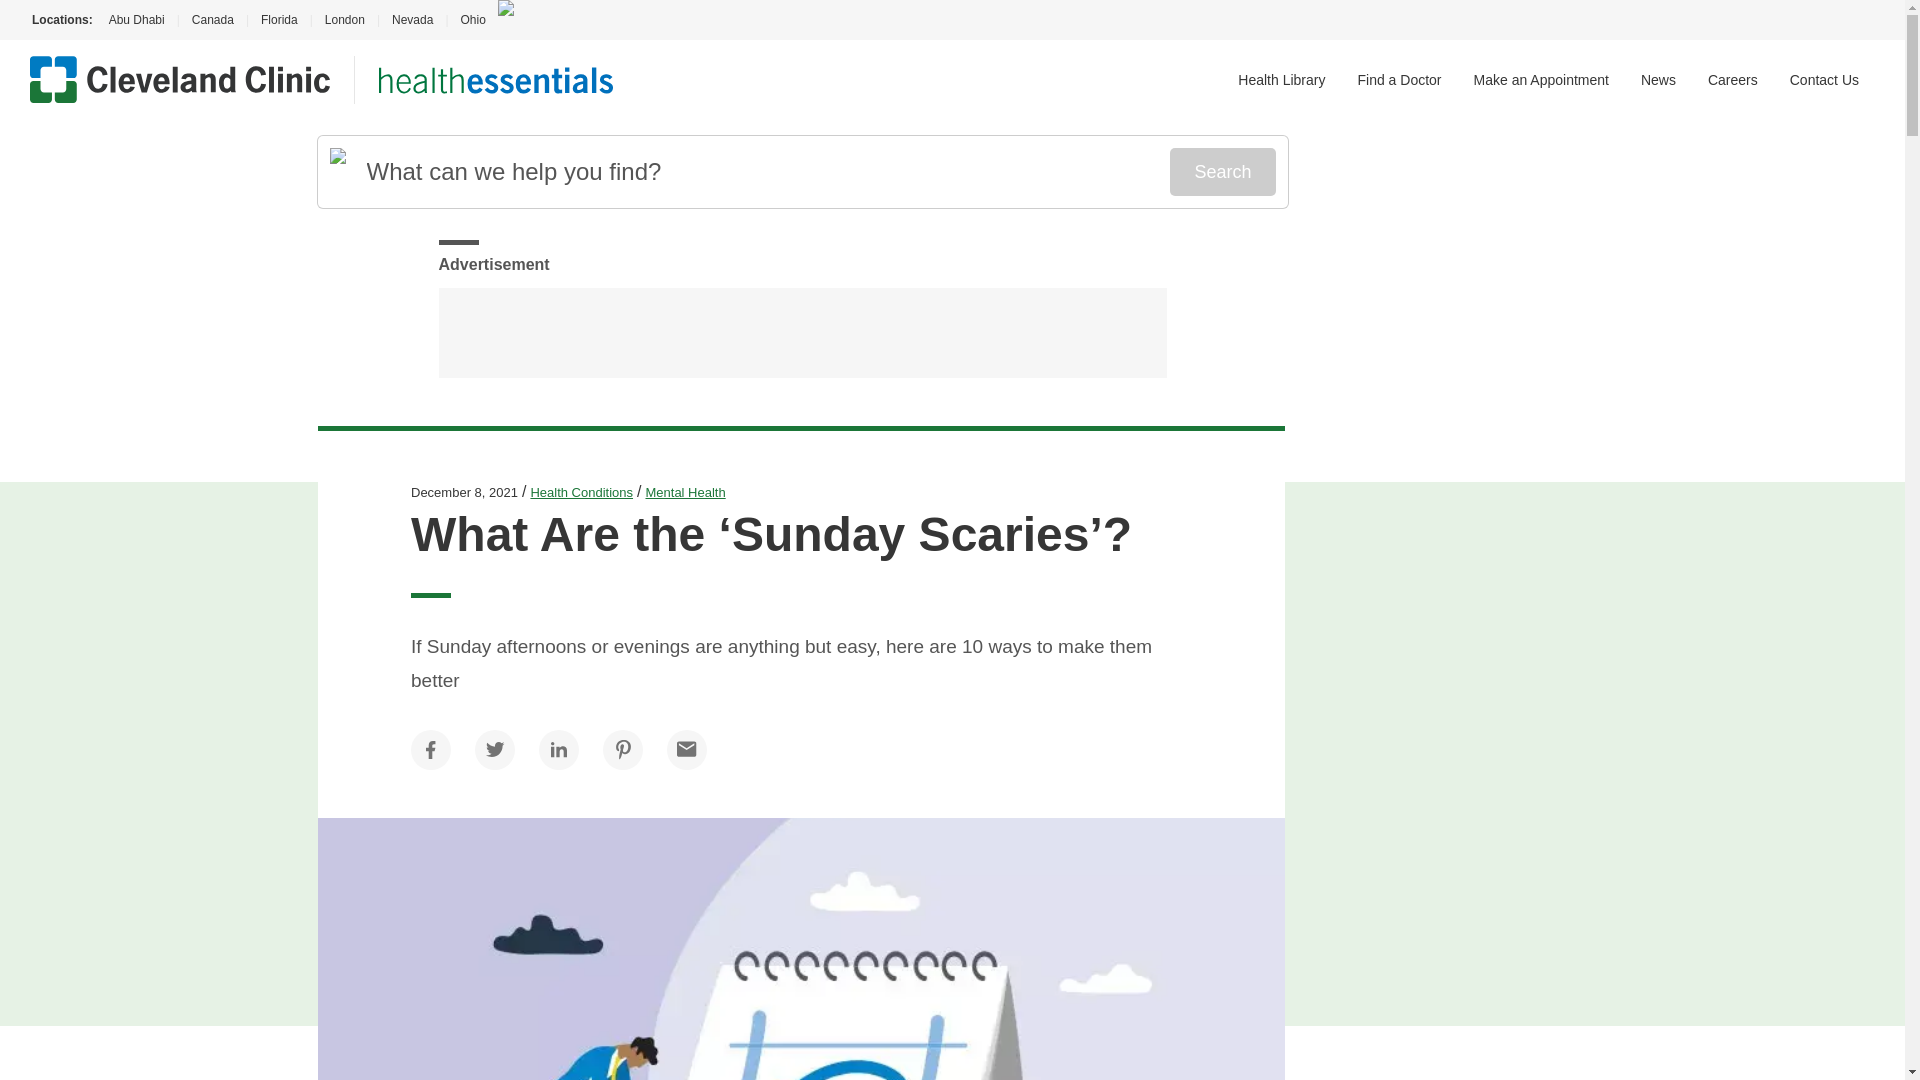 This screenshot has width=1920, height=1080. I want to click on Find a Doctor, so click(1399, 80).